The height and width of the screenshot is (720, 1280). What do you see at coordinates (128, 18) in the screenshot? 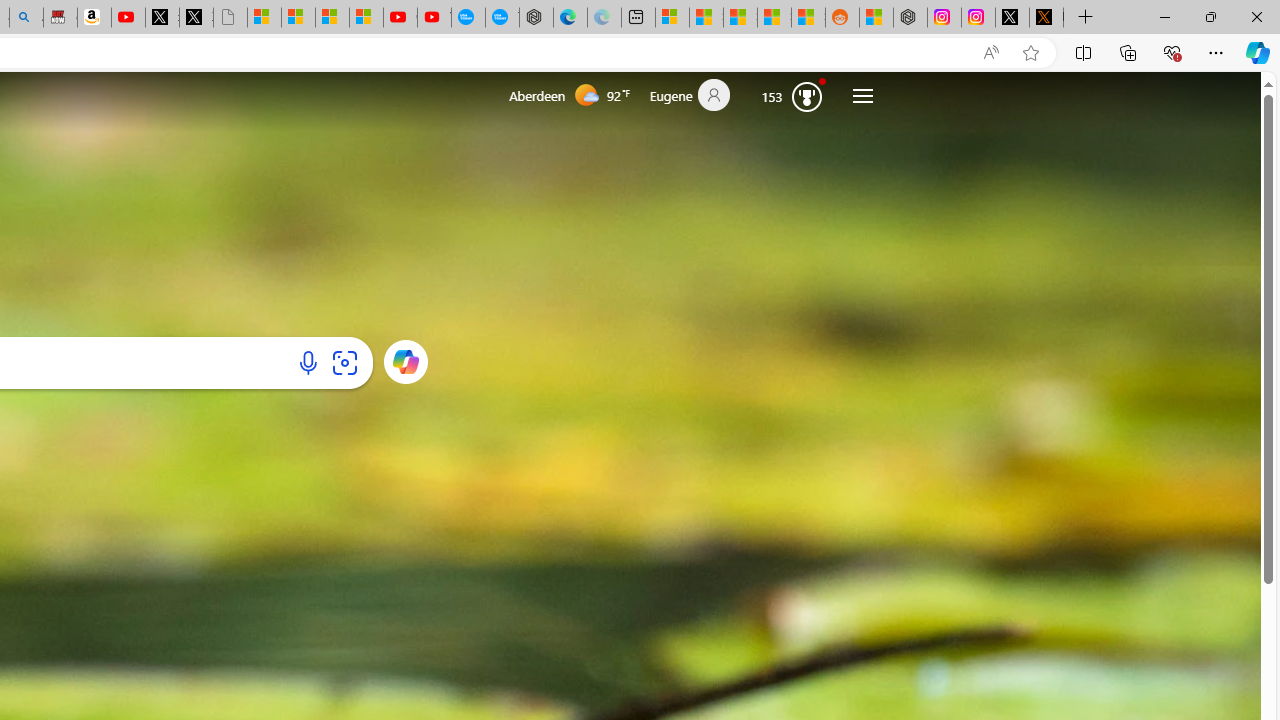
I see `Day 1: Arriving in Yemen (surreal to be here) - YouTube` at bounding box center [128, 18].